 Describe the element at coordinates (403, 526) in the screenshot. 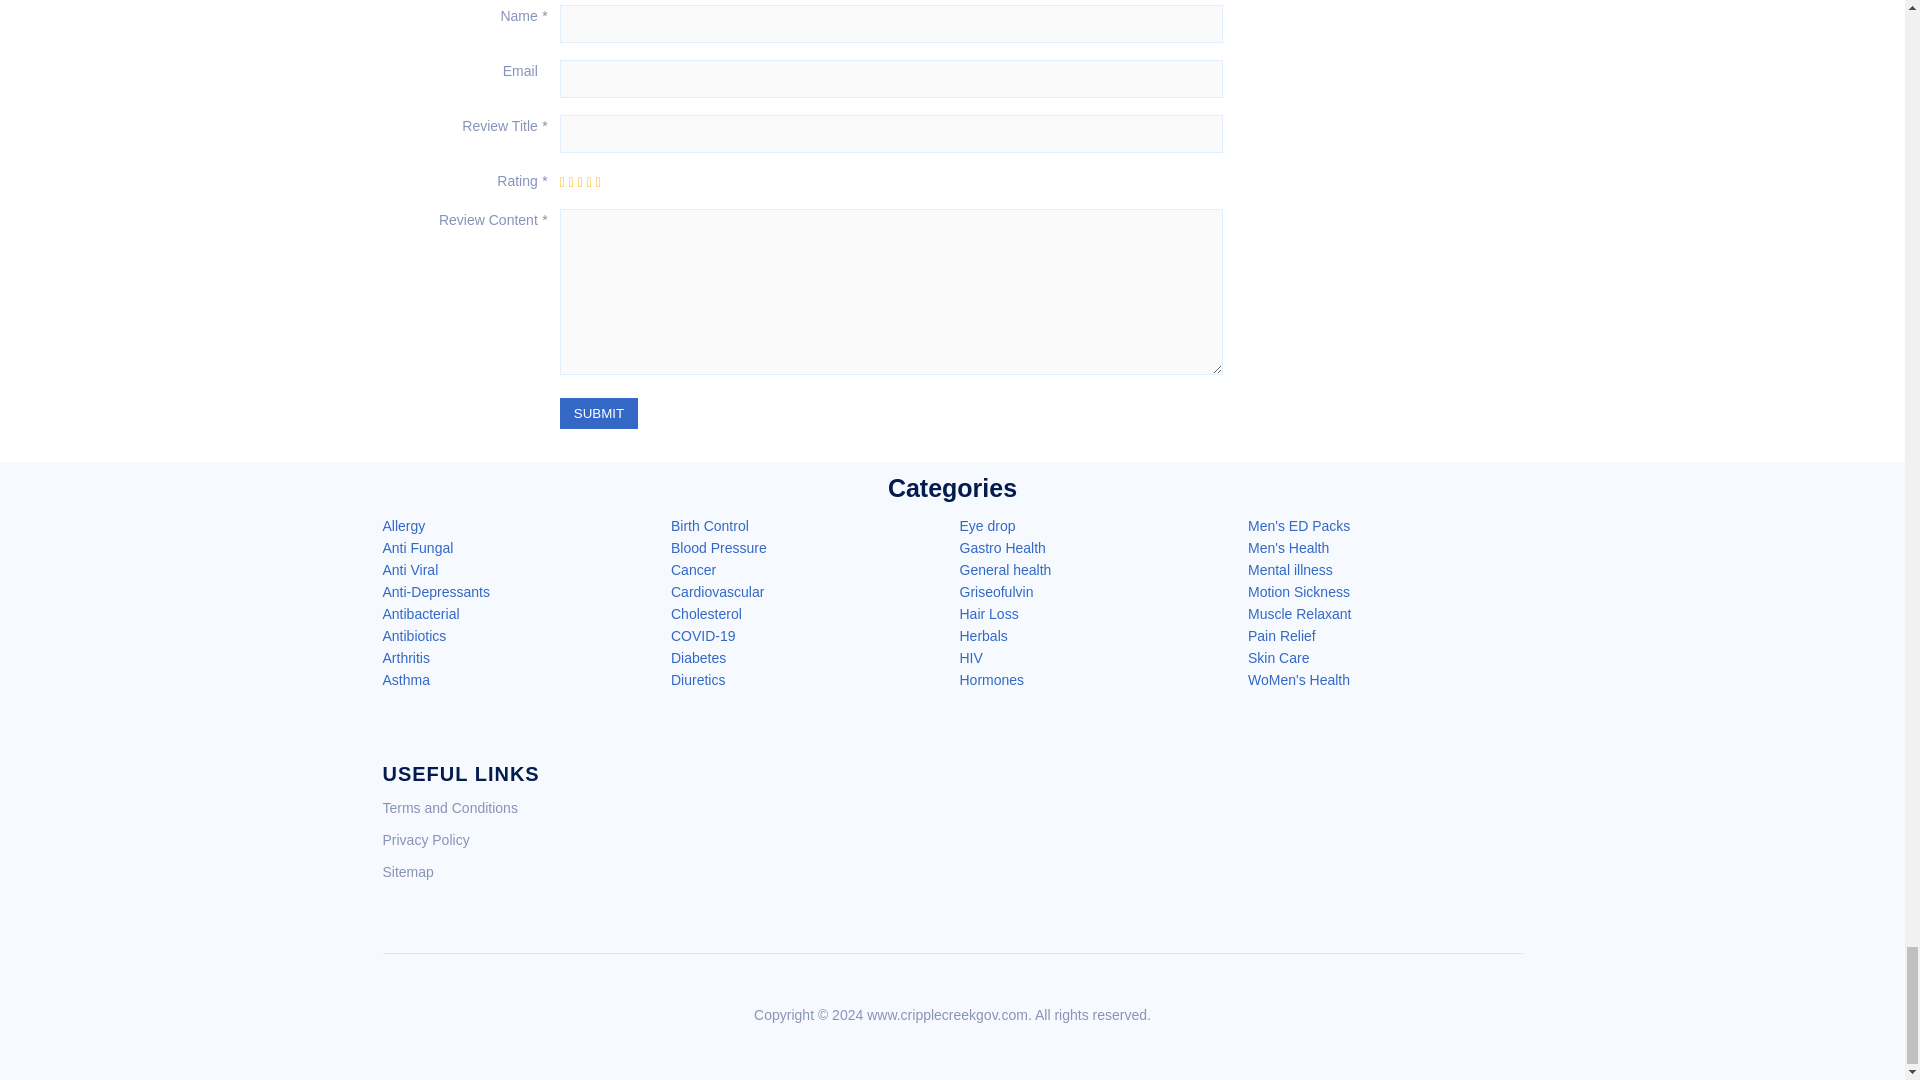

I see `Allergy` at that location.